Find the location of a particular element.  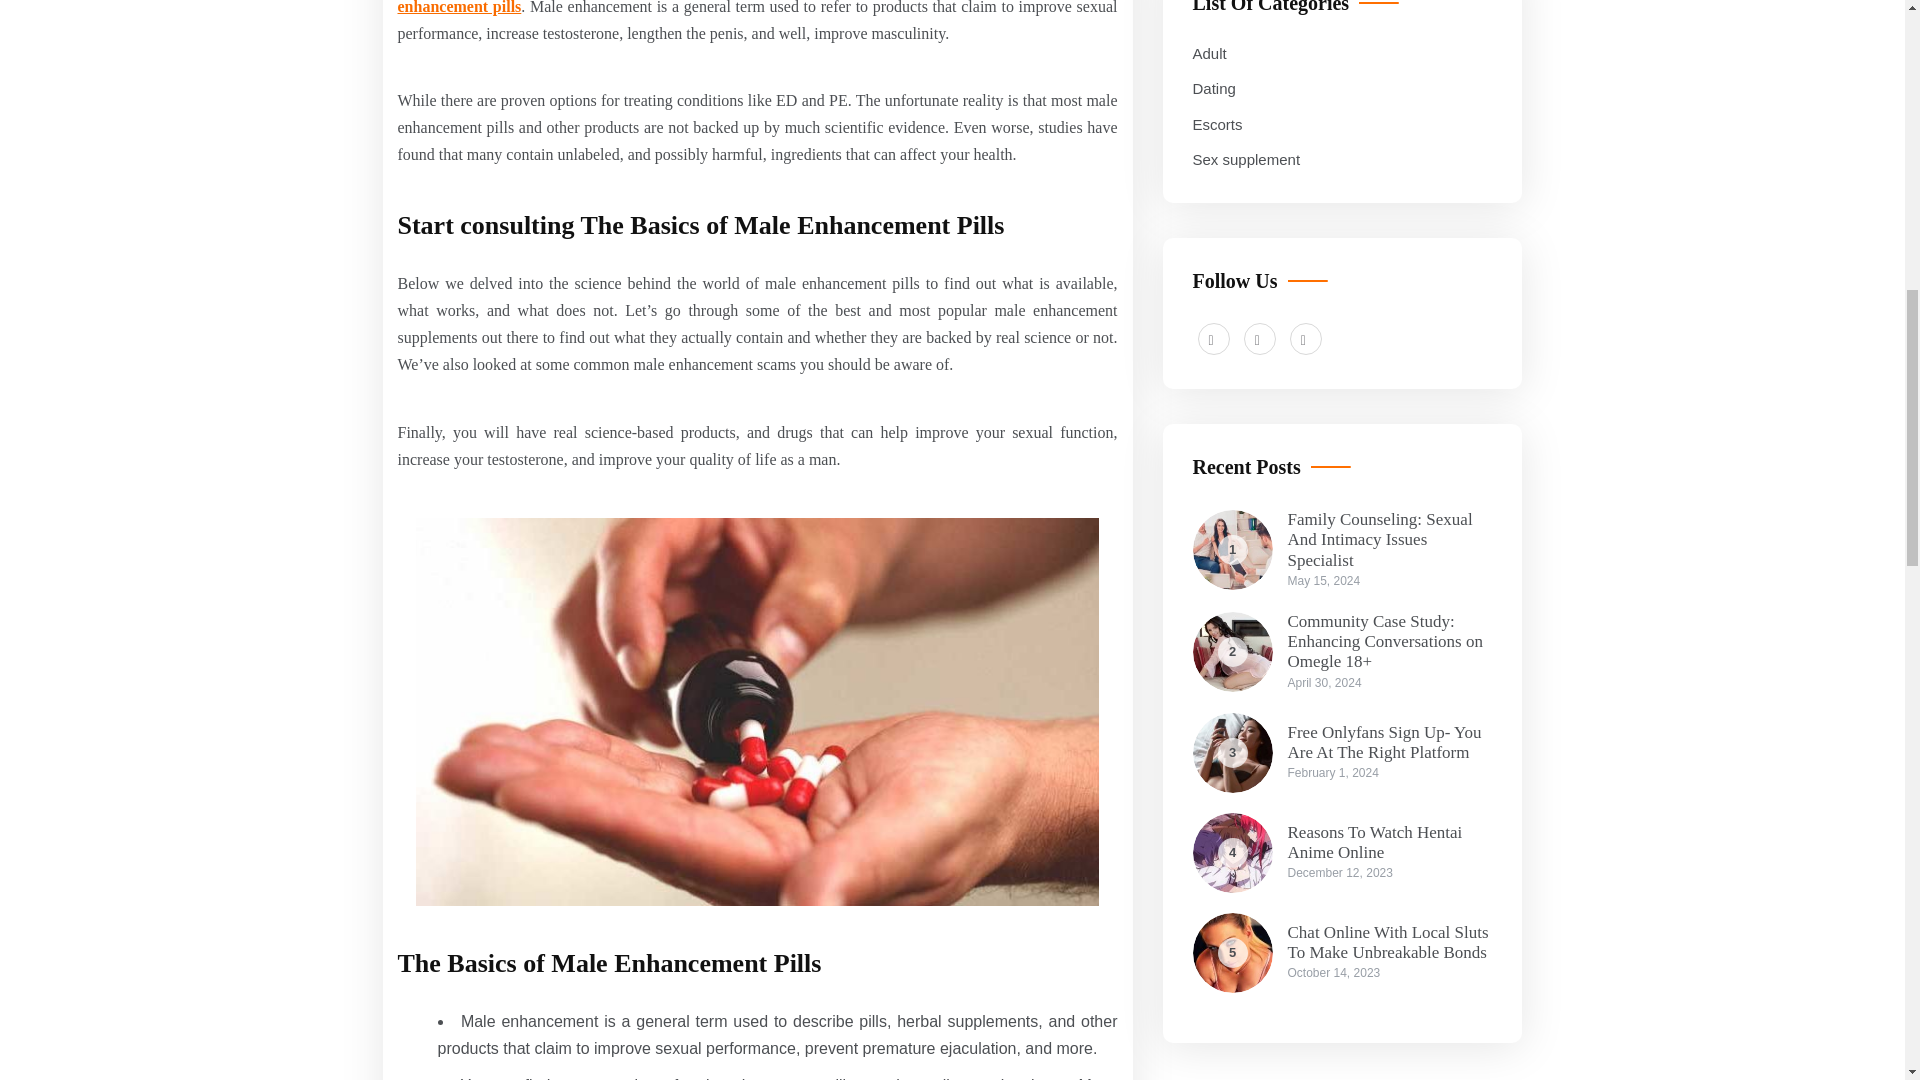

best male enhancement pills is located at coordinates (757, 7).